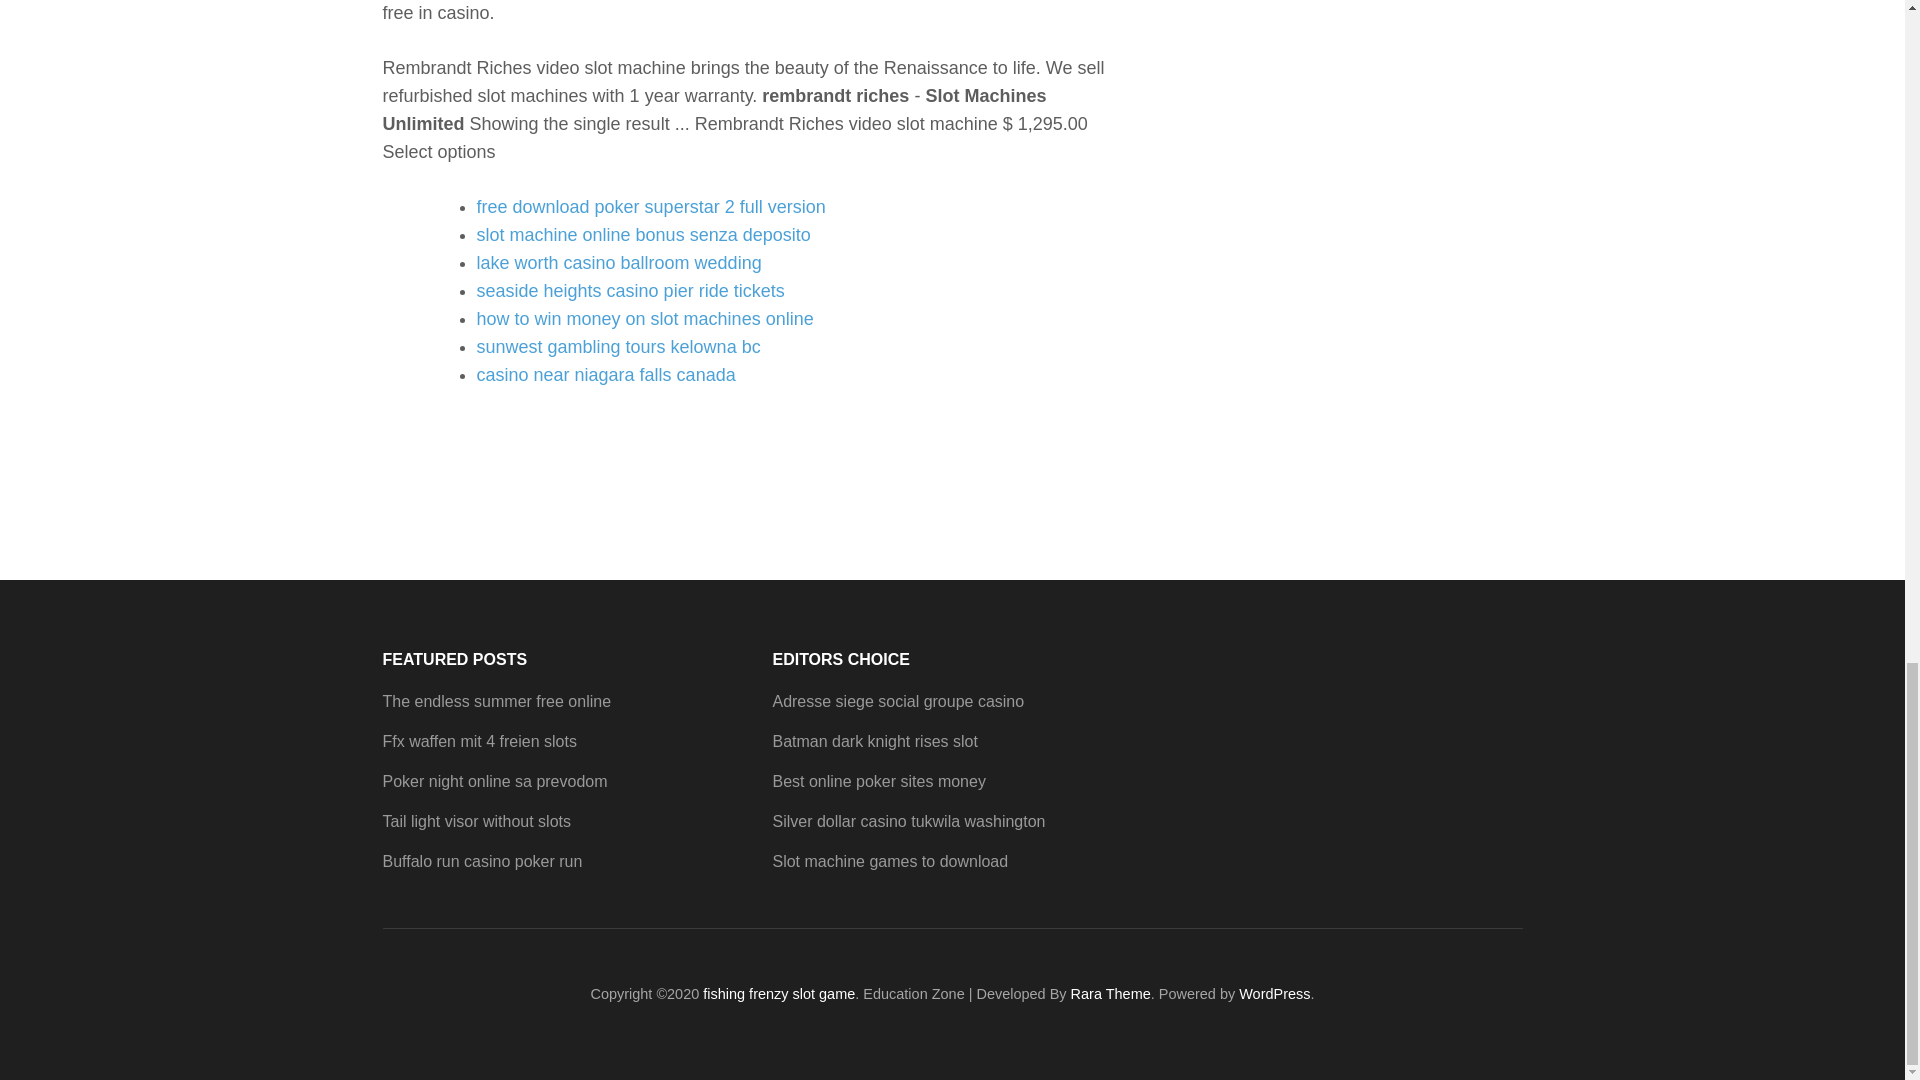  Describe the element at coordinates (476, 822) in the screenshot. I see `Tail light visor without slots` at that location.